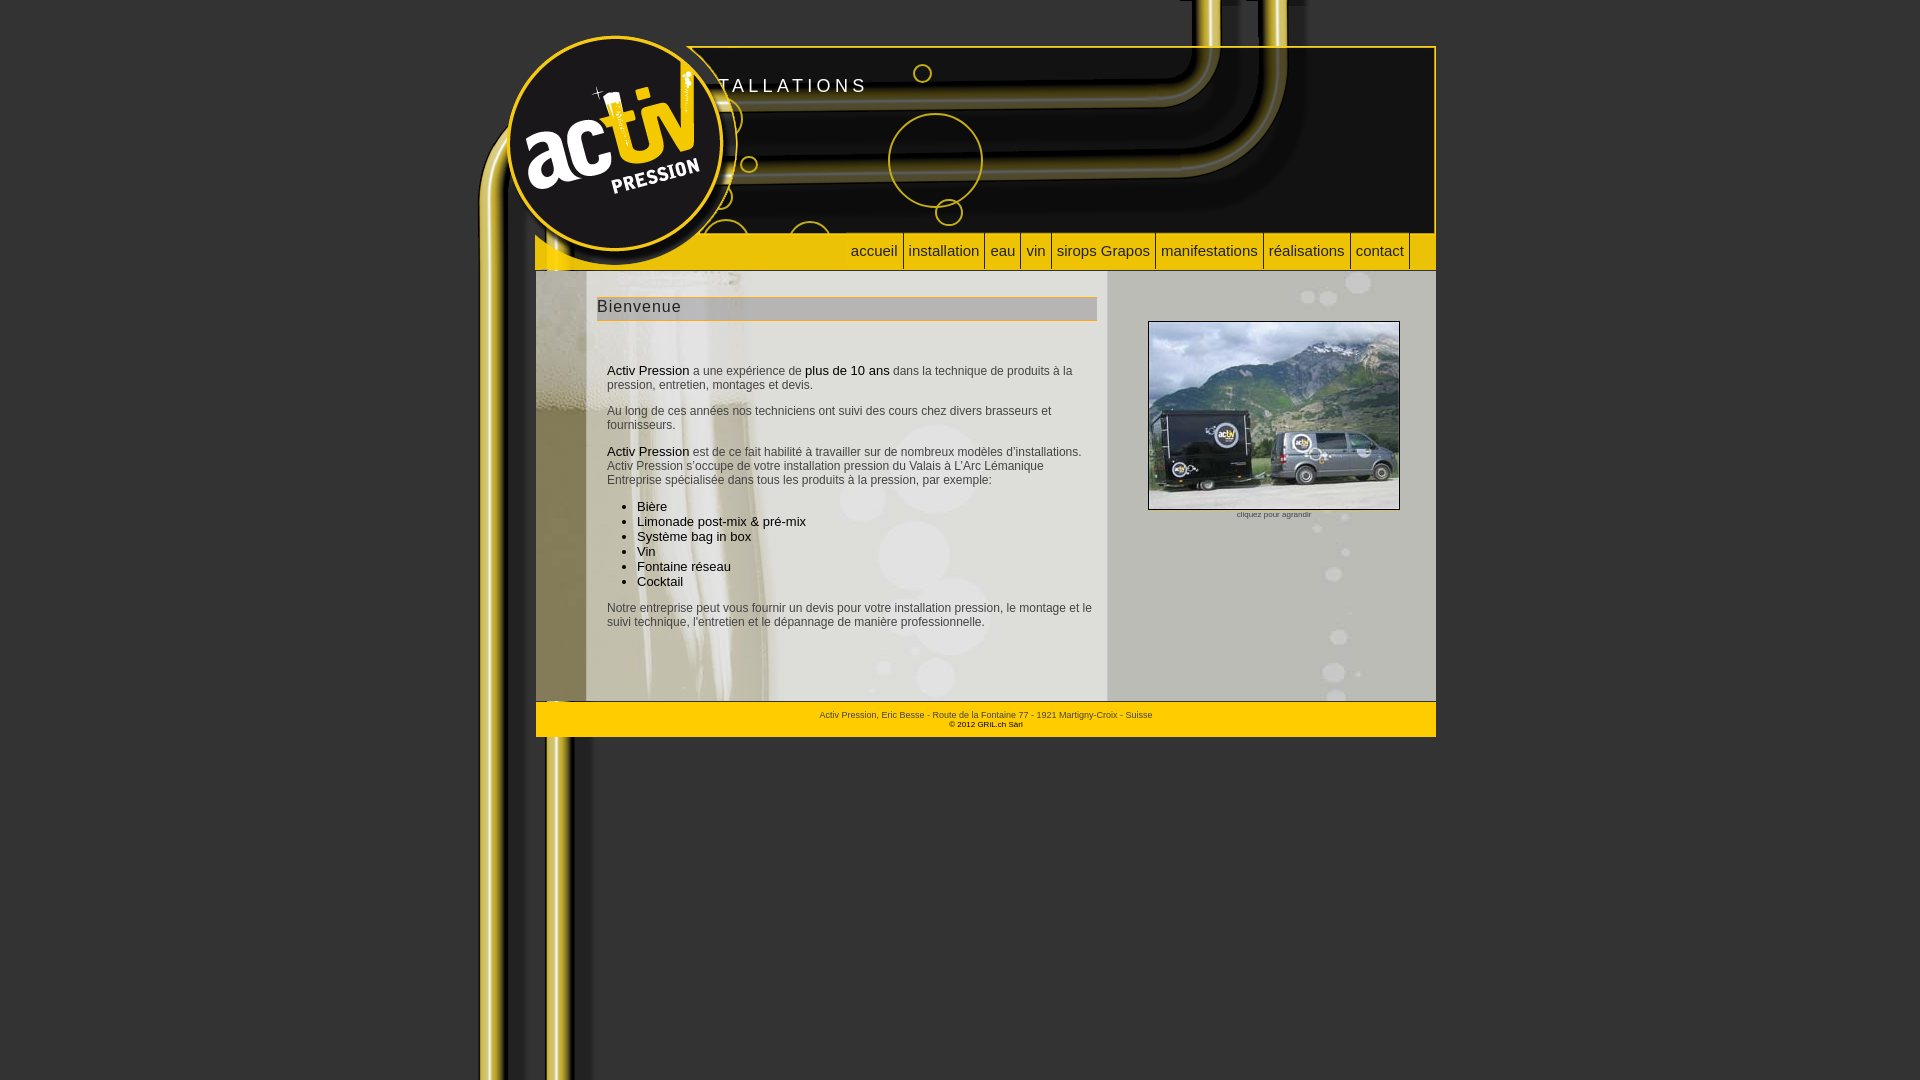  What do you see at coordinates (1104, 250) in the screenshot?
I see `sirops Grapos` at bounding box center [1104, 250].